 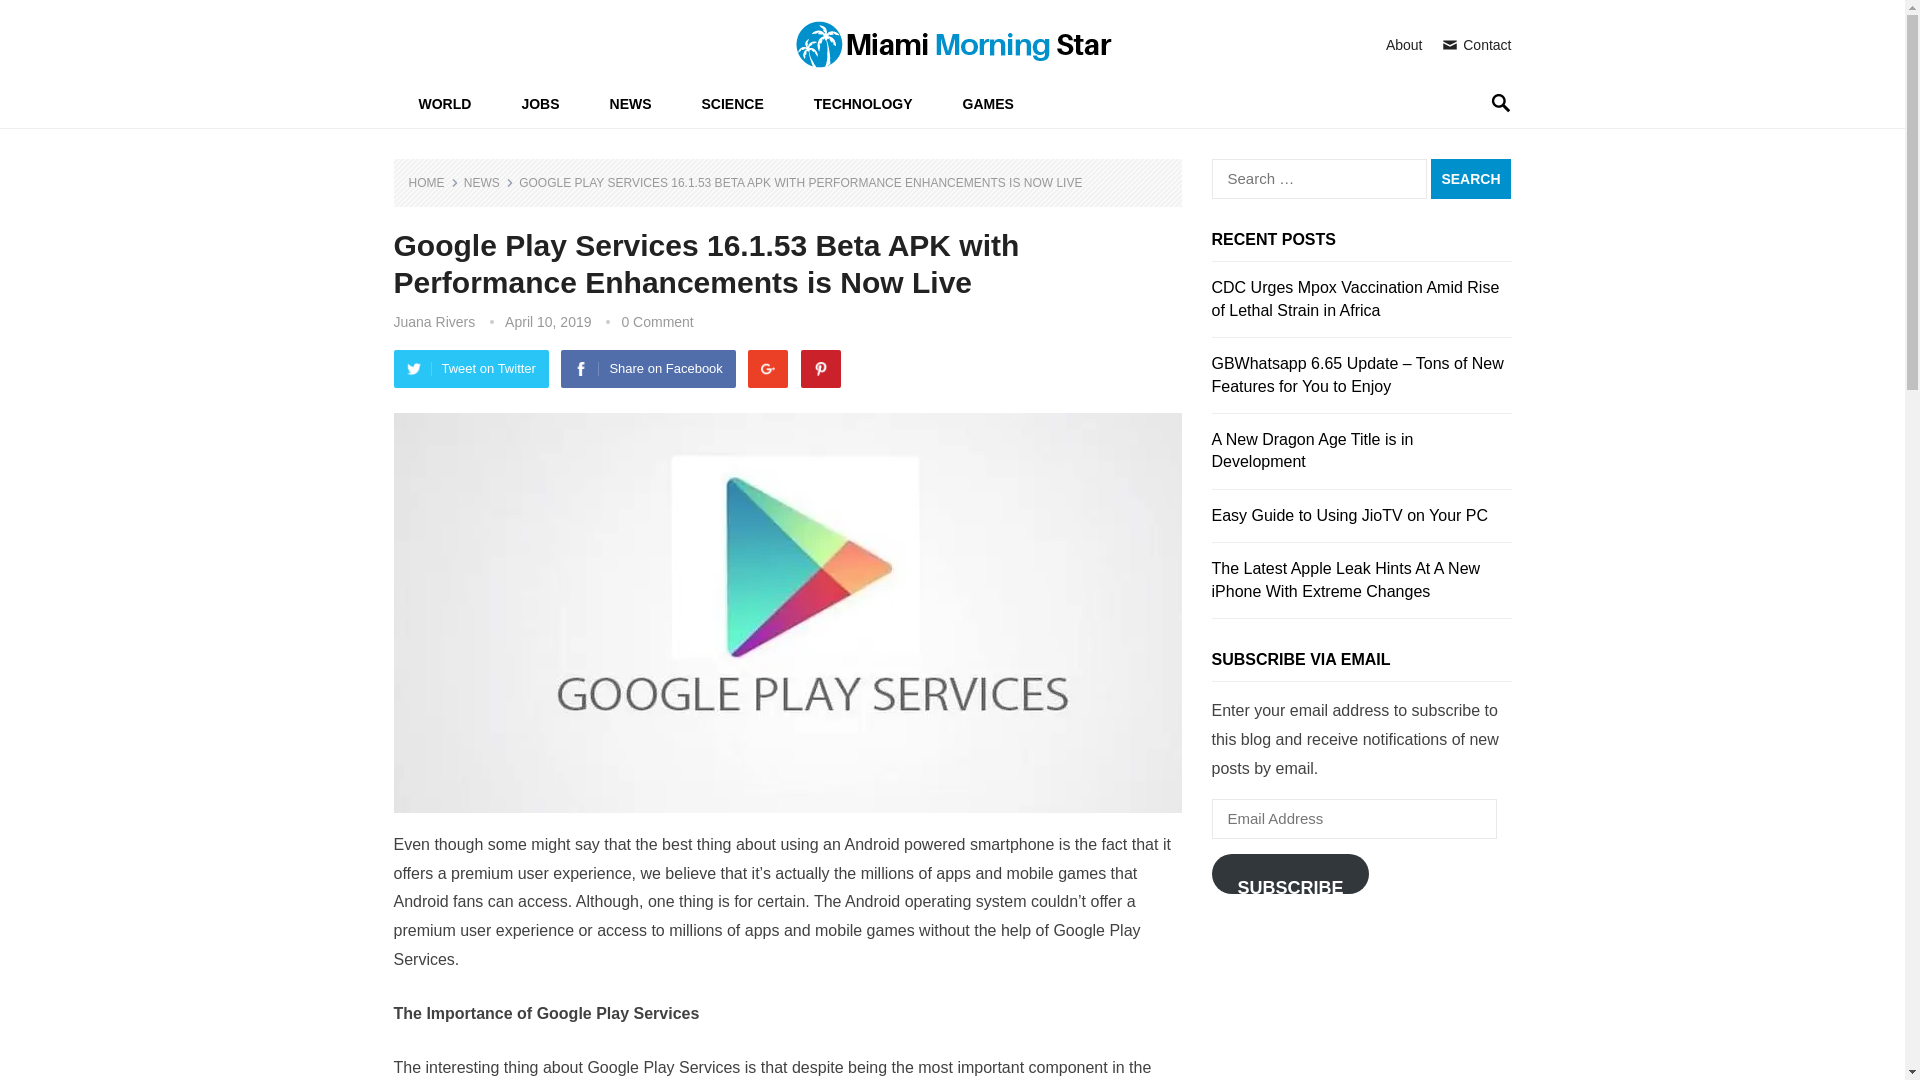 I want to click on Contact, so click(x=1476, y=44).